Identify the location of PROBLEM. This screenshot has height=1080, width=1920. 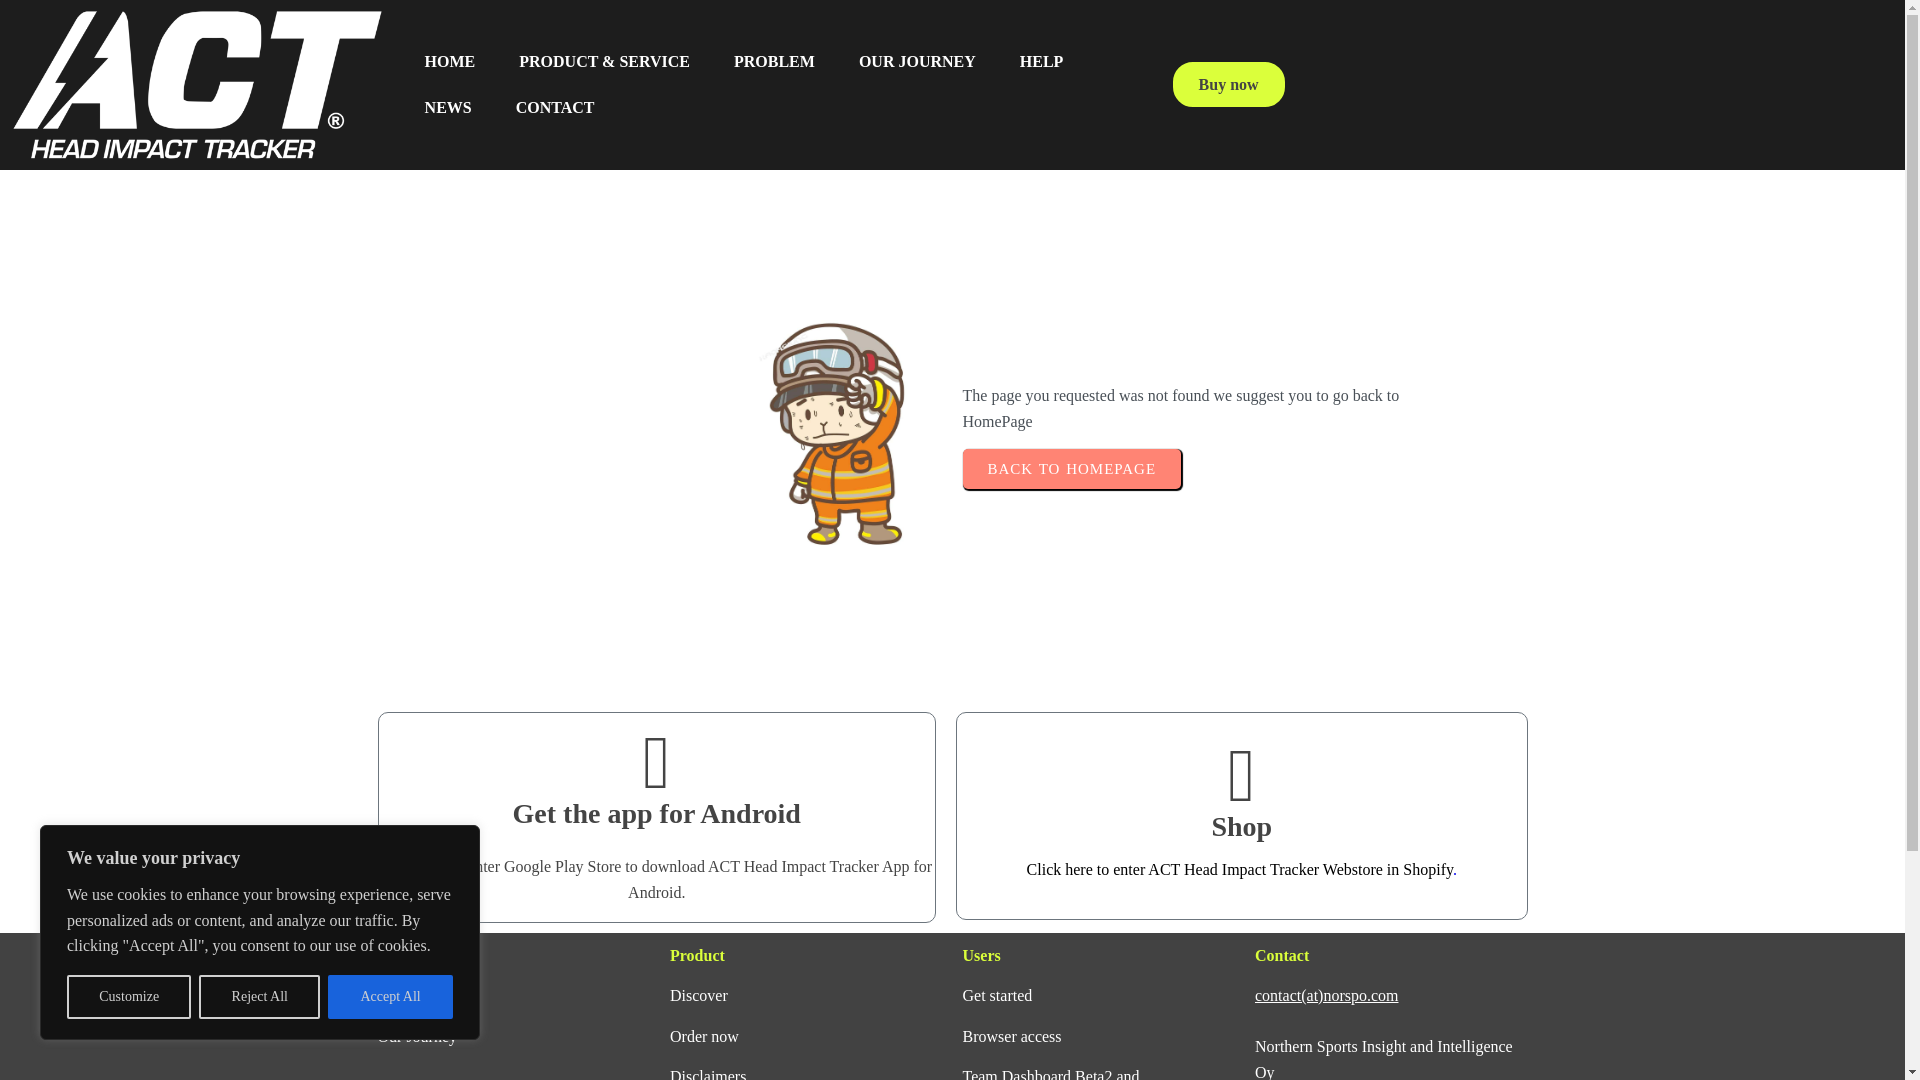
(774, 62).